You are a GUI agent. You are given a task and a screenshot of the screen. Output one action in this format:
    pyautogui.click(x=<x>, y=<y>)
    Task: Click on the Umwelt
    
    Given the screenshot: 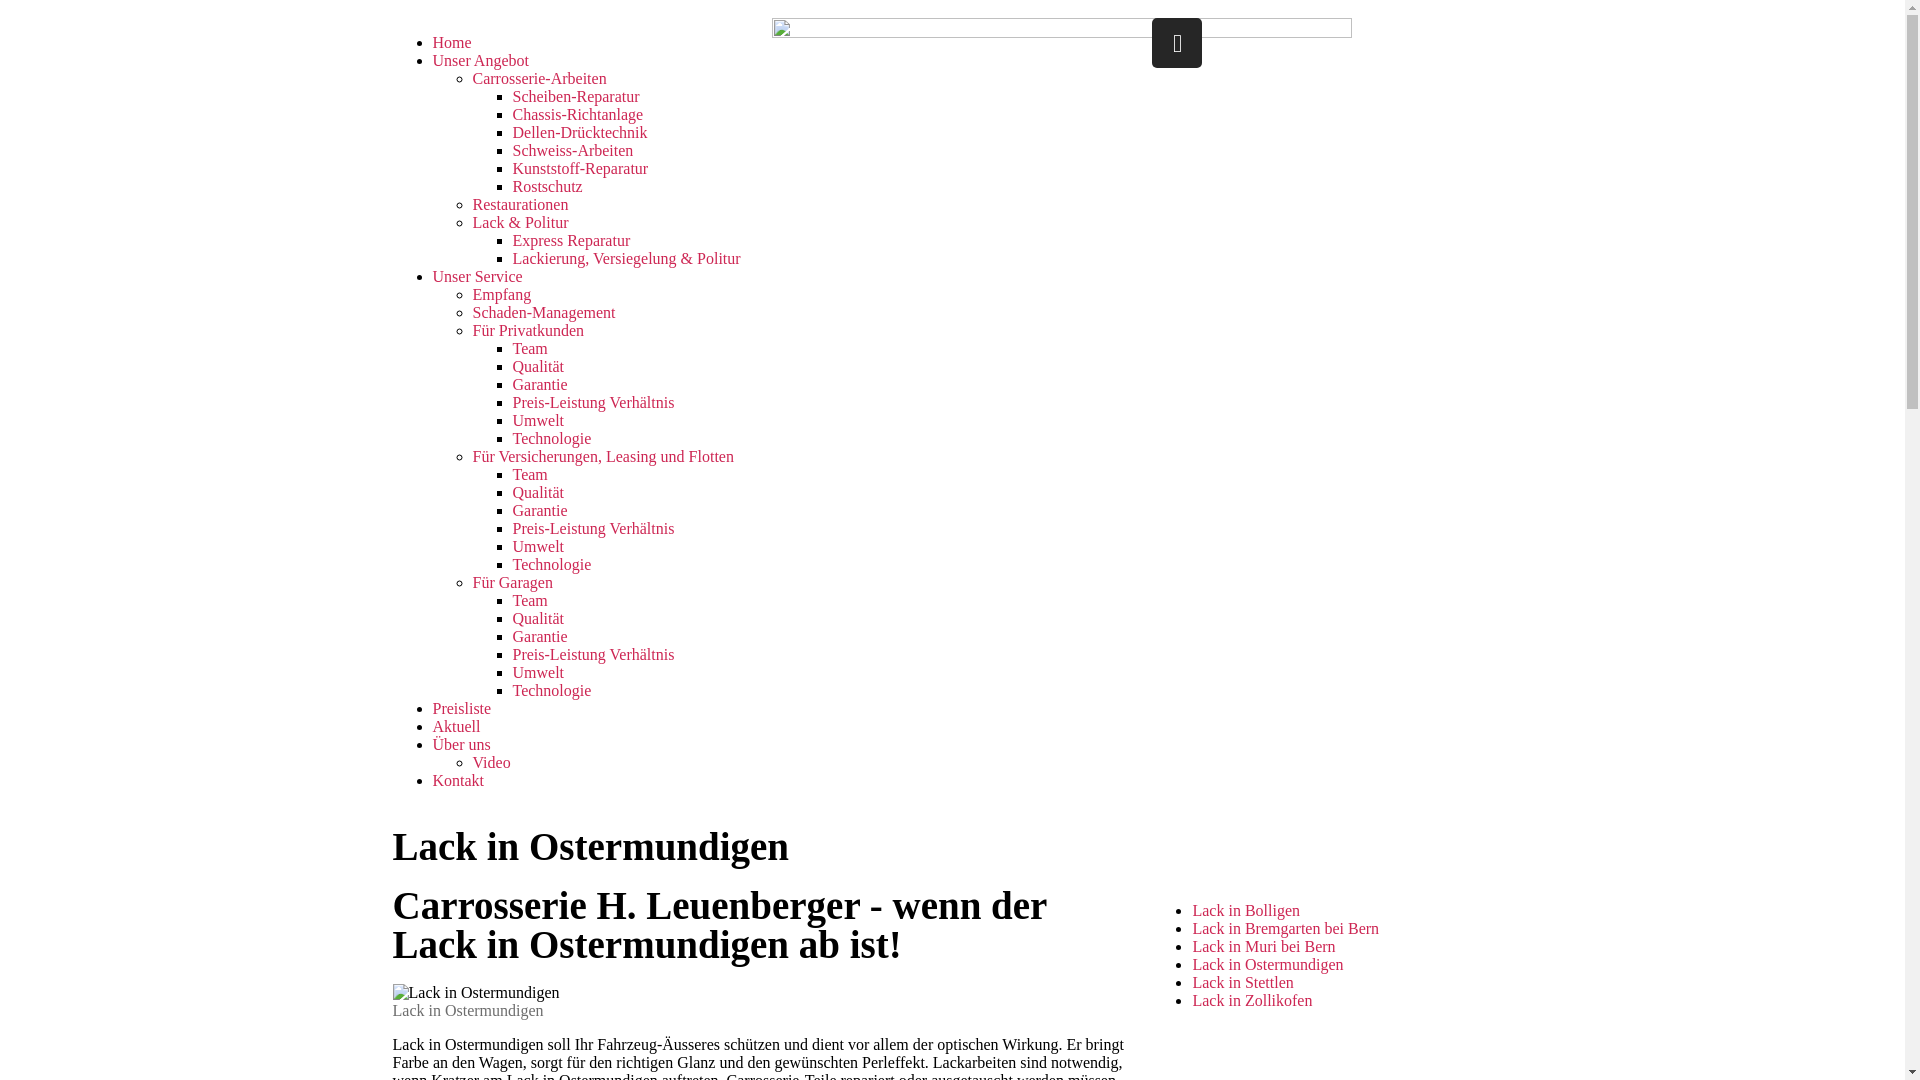 What is the action you would take?
    pyautogui.click(x=538, y=546)
    